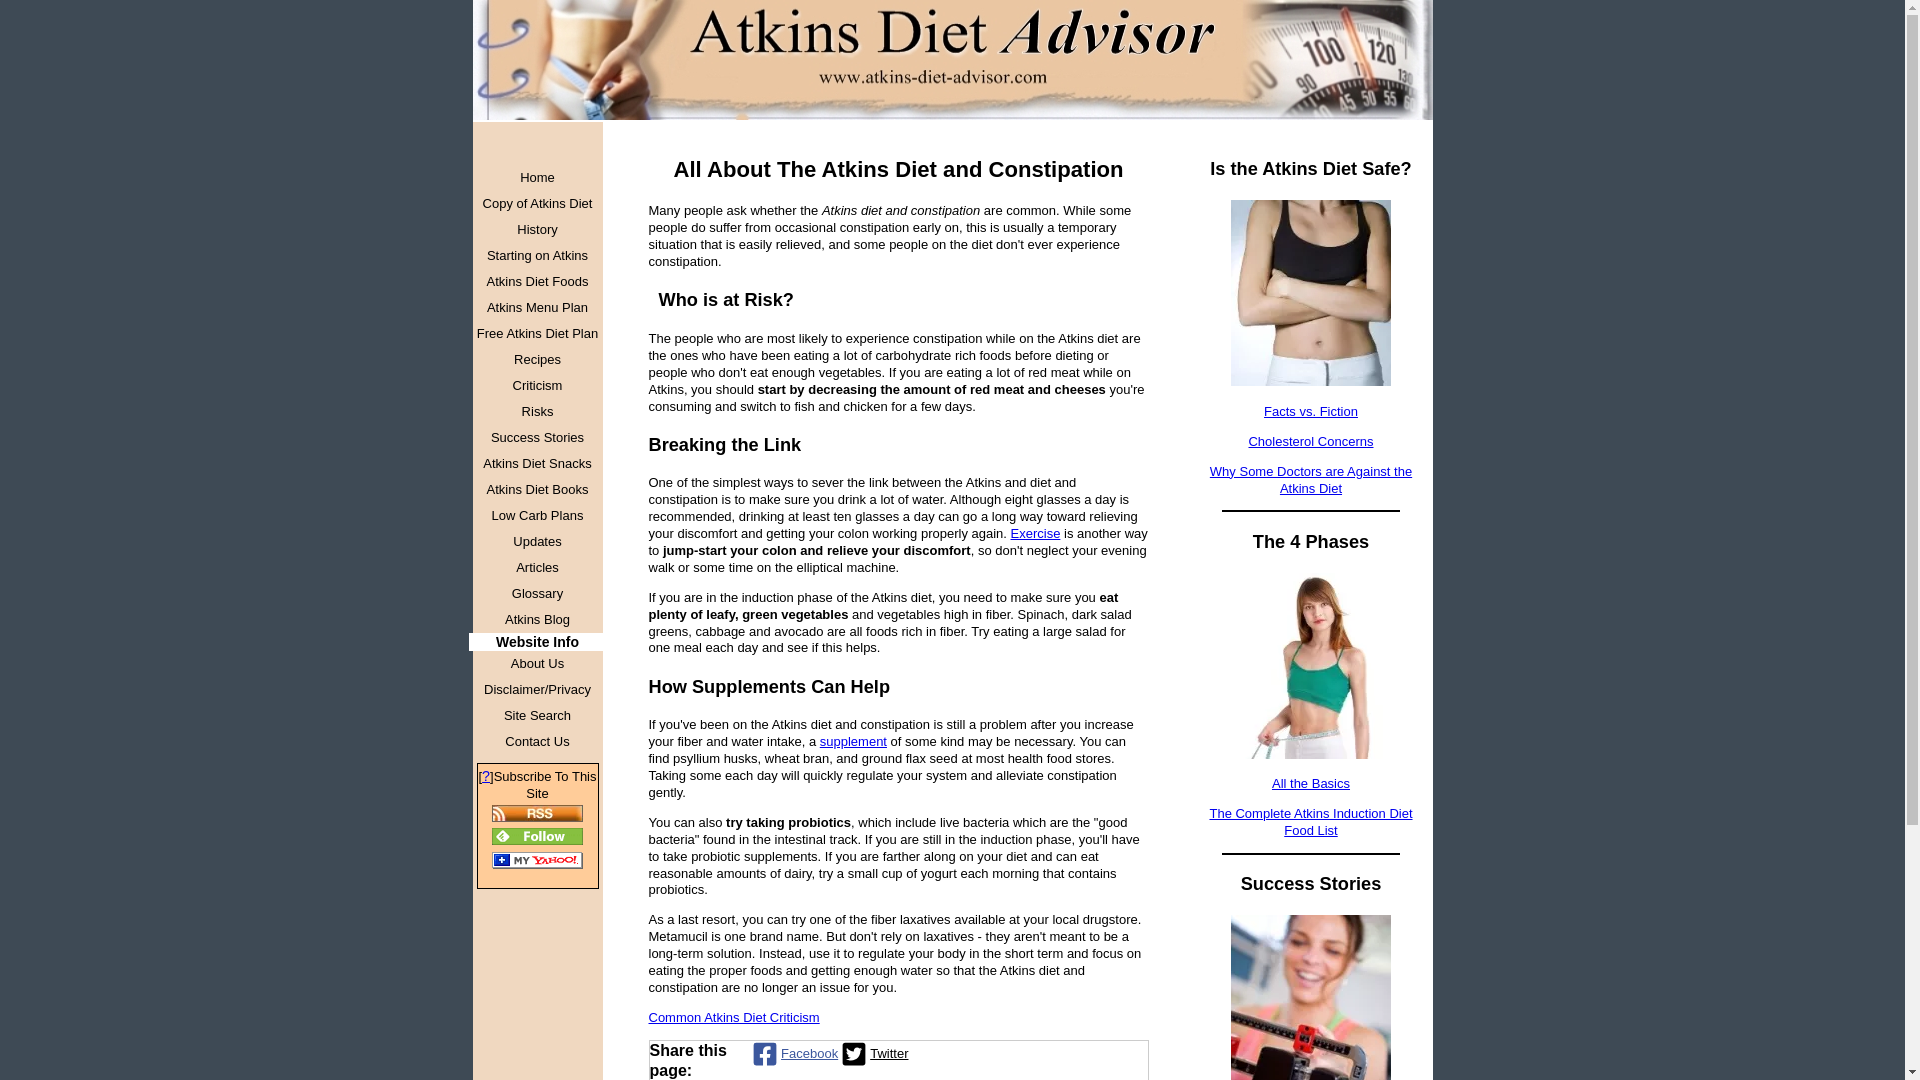  I want to click on Articles, so click(537, 568).